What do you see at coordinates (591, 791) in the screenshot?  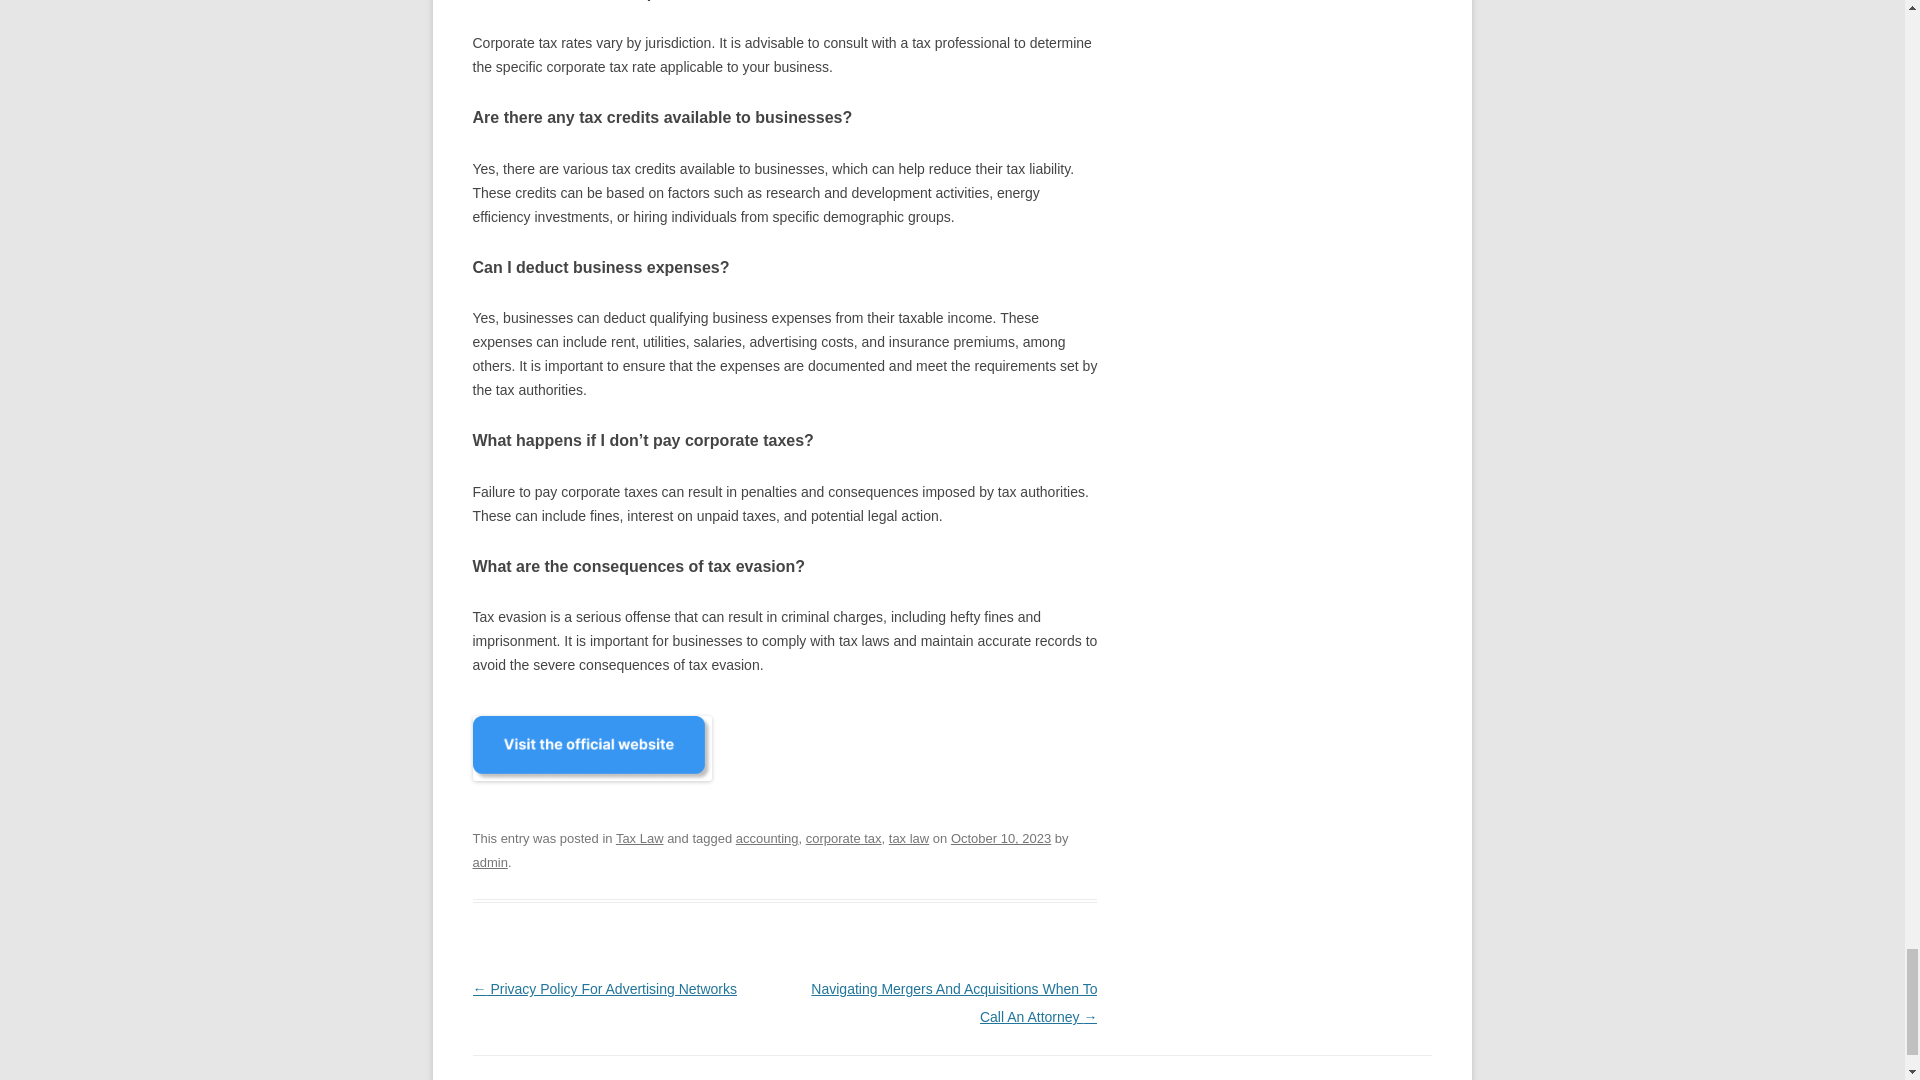 I see `Check out the Corporate Tax here.` at bounding box center [591, 791].